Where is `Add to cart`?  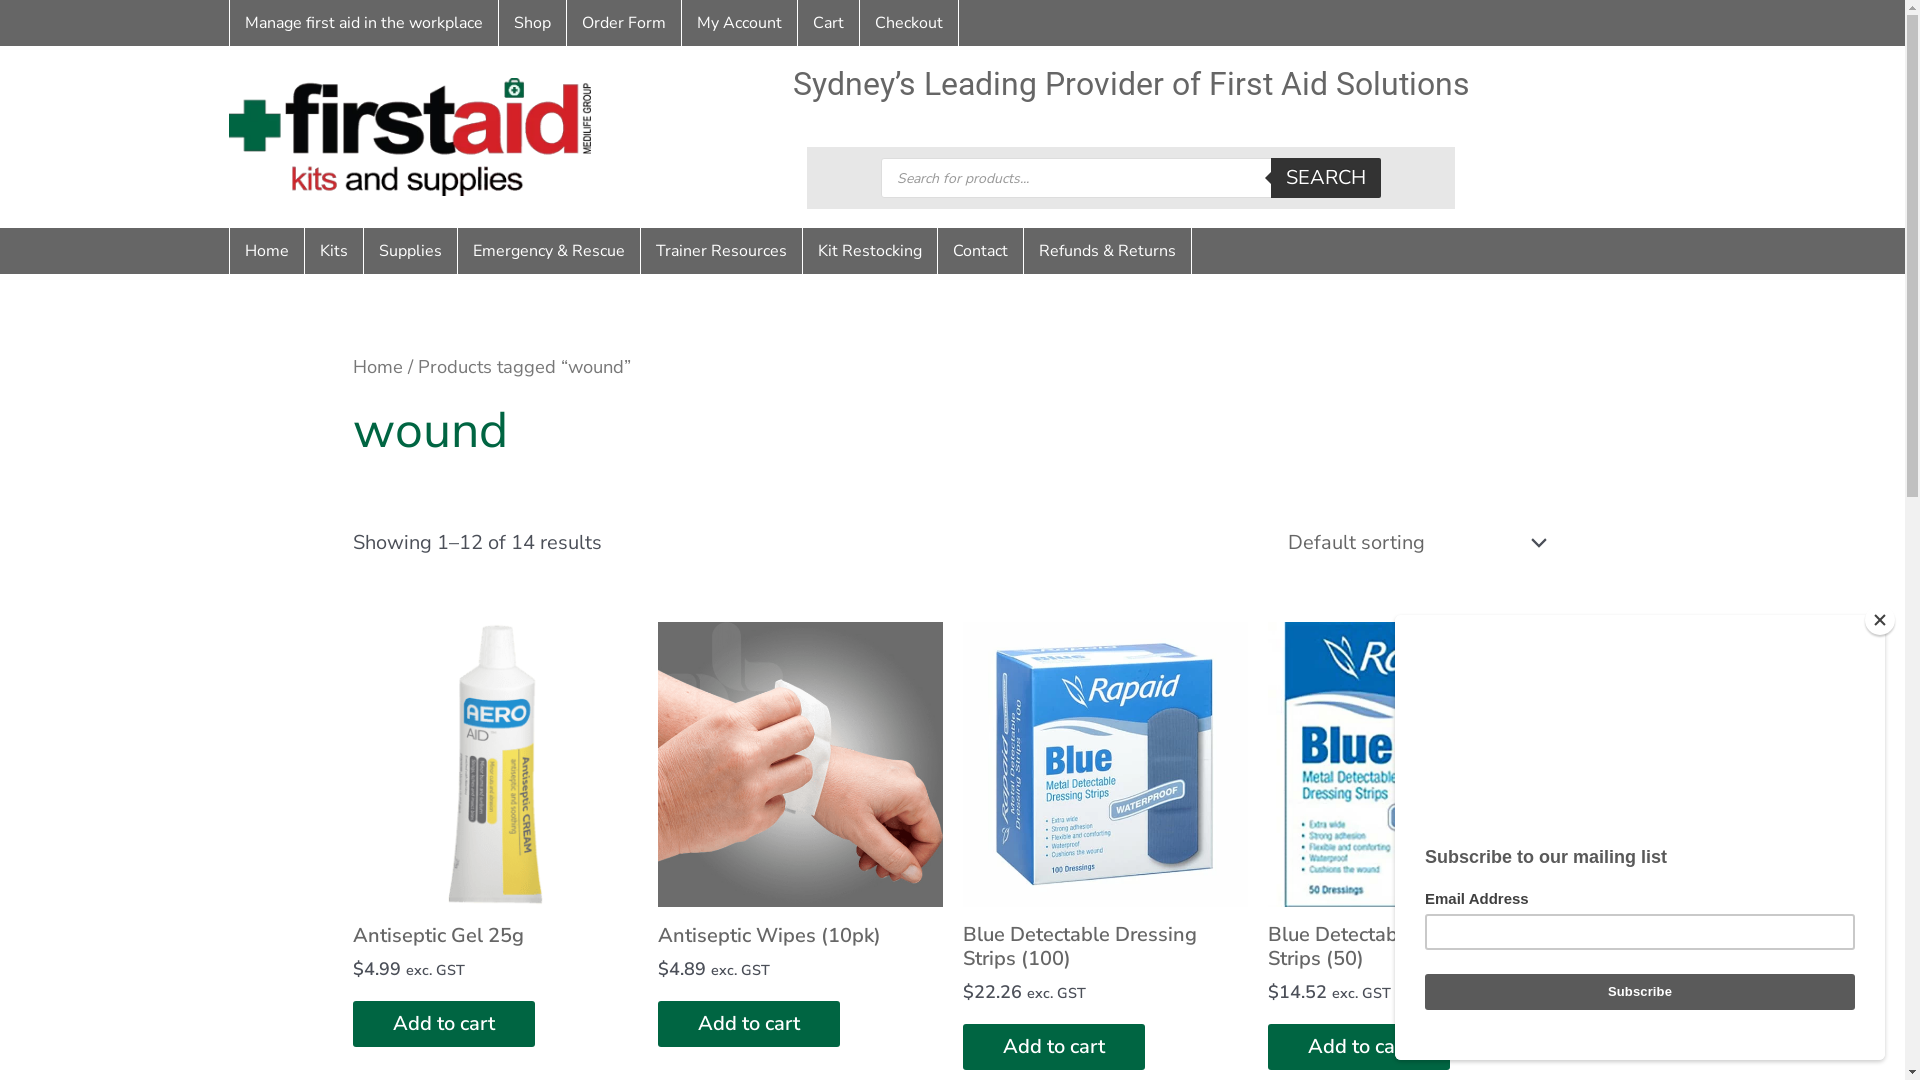 Add to cart is located at coordinates (443, 1024).